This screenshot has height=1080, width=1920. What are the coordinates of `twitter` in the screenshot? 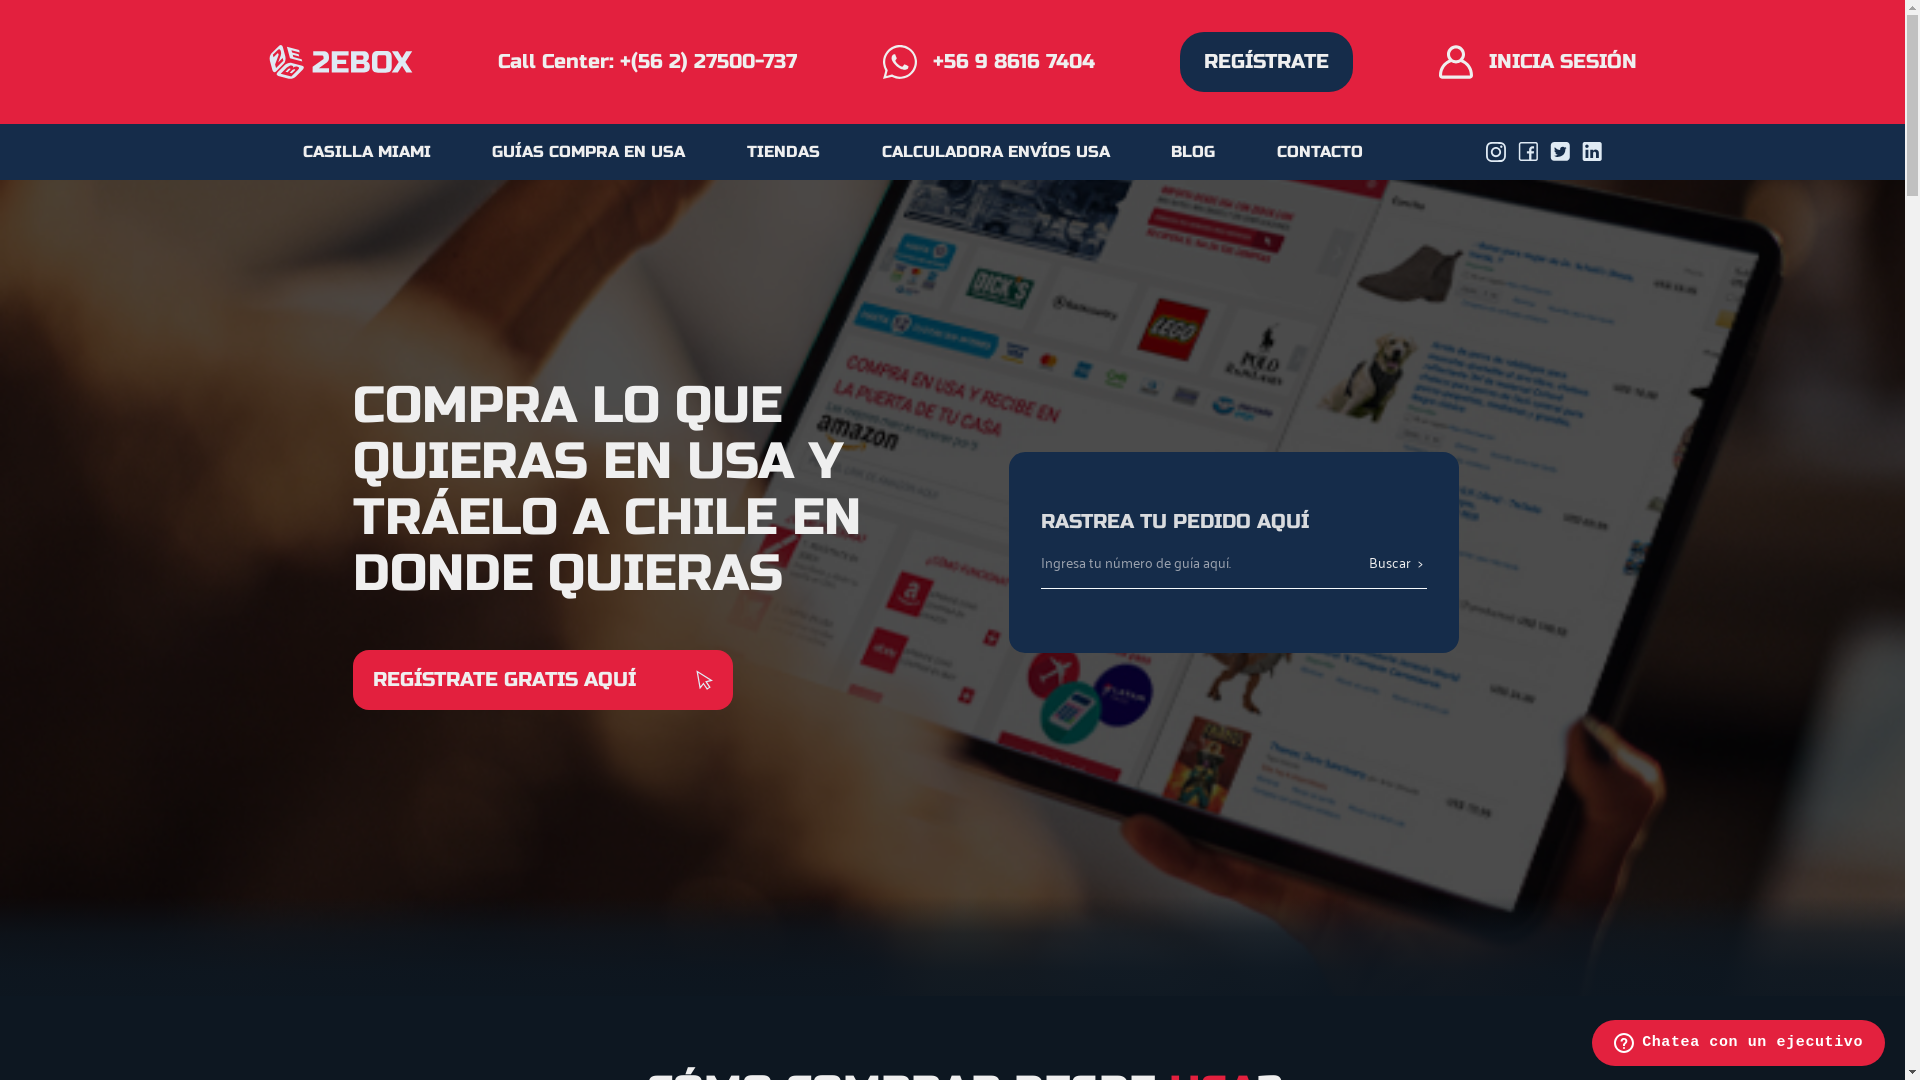 It's located at (1560, 152).